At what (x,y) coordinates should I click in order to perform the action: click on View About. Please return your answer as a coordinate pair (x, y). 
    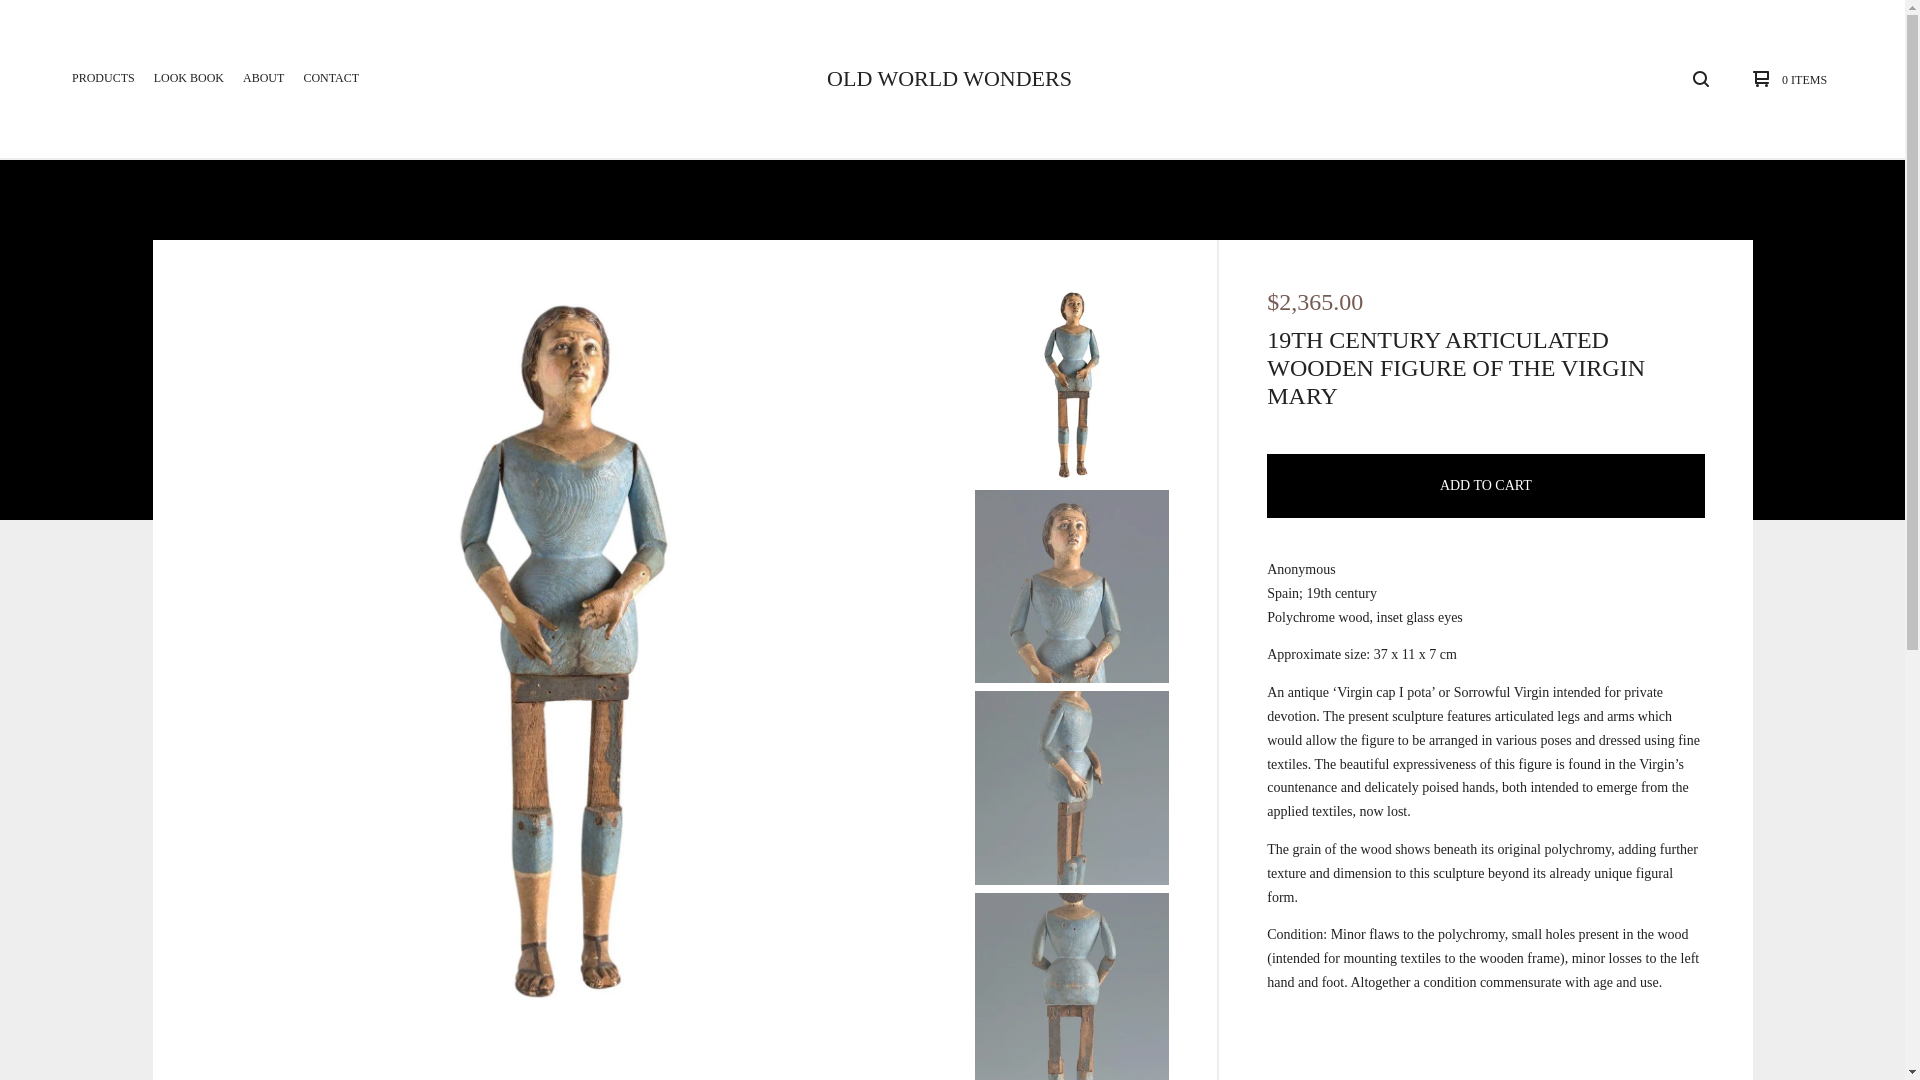
    Looking at the image, I should click on (262, 78).